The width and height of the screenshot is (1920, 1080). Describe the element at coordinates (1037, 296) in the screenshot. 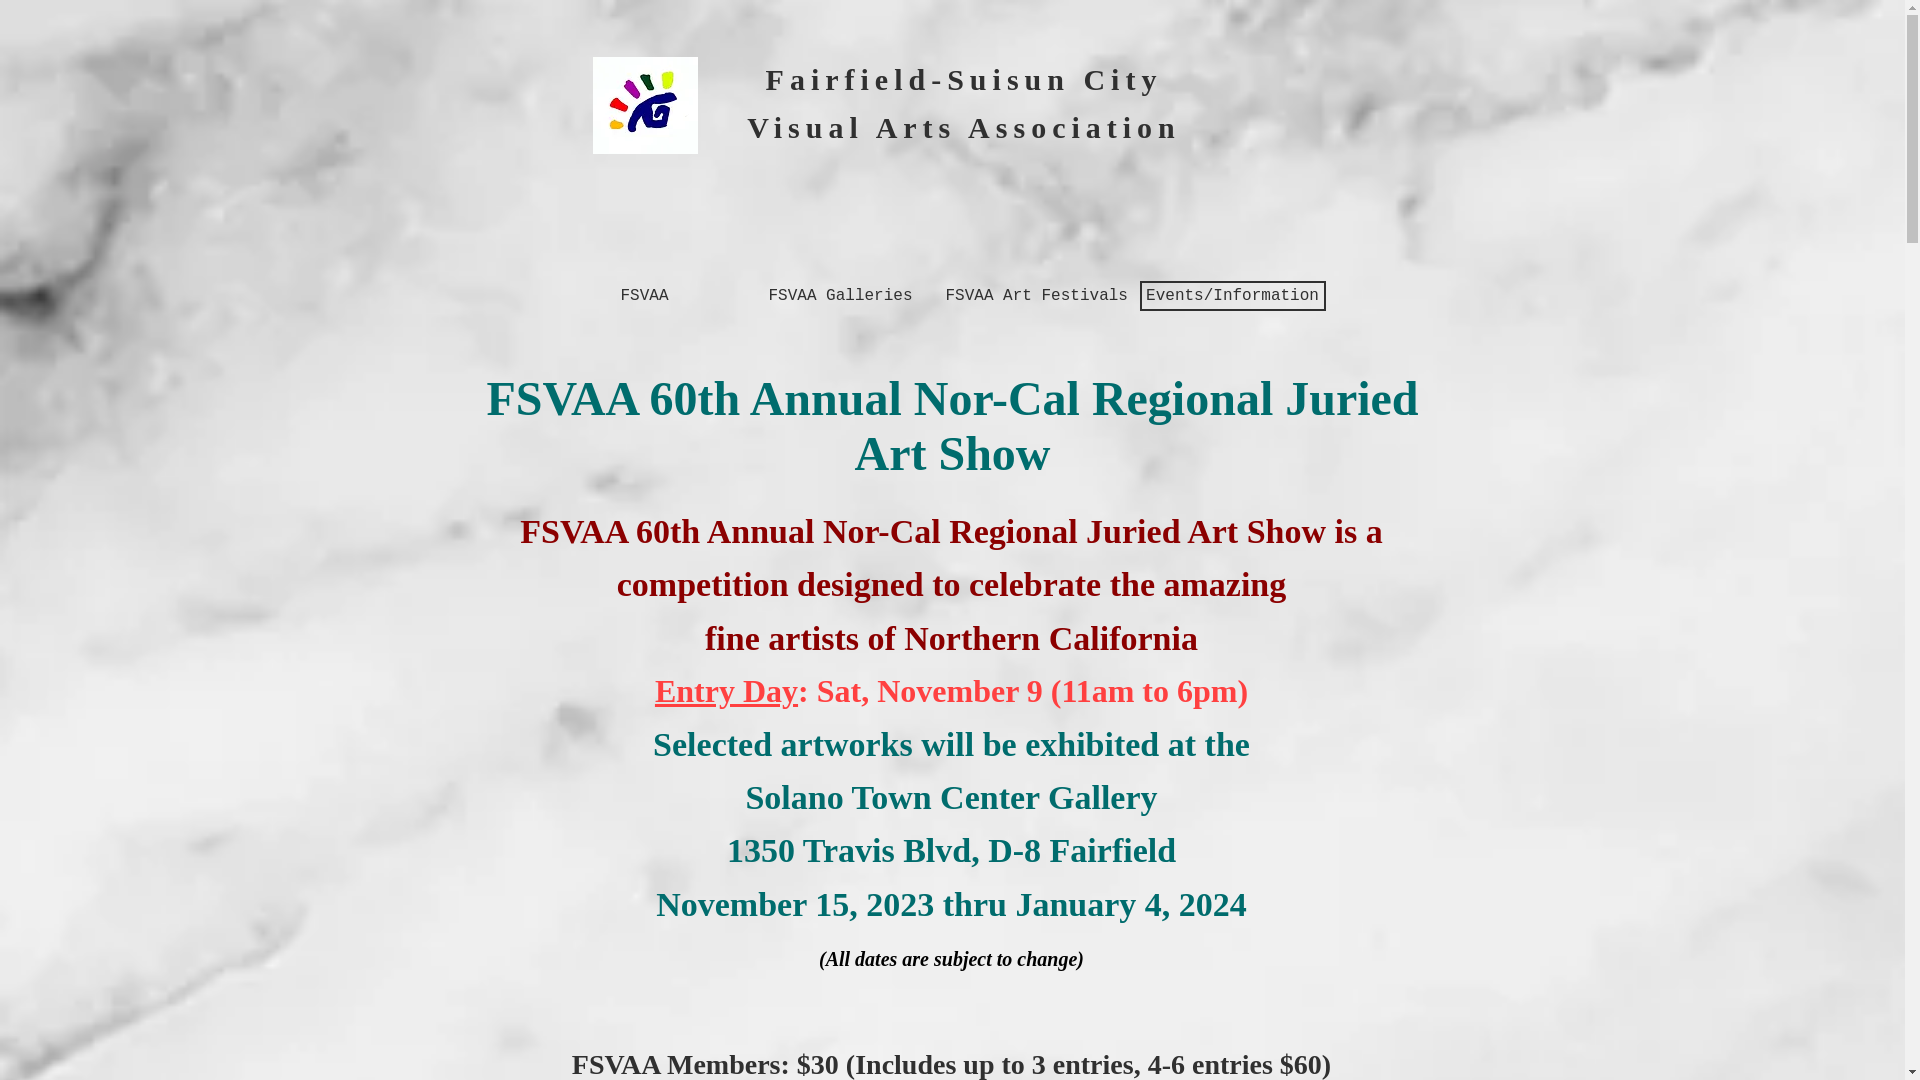

I see `FSVAA Art Festivals` at that location.